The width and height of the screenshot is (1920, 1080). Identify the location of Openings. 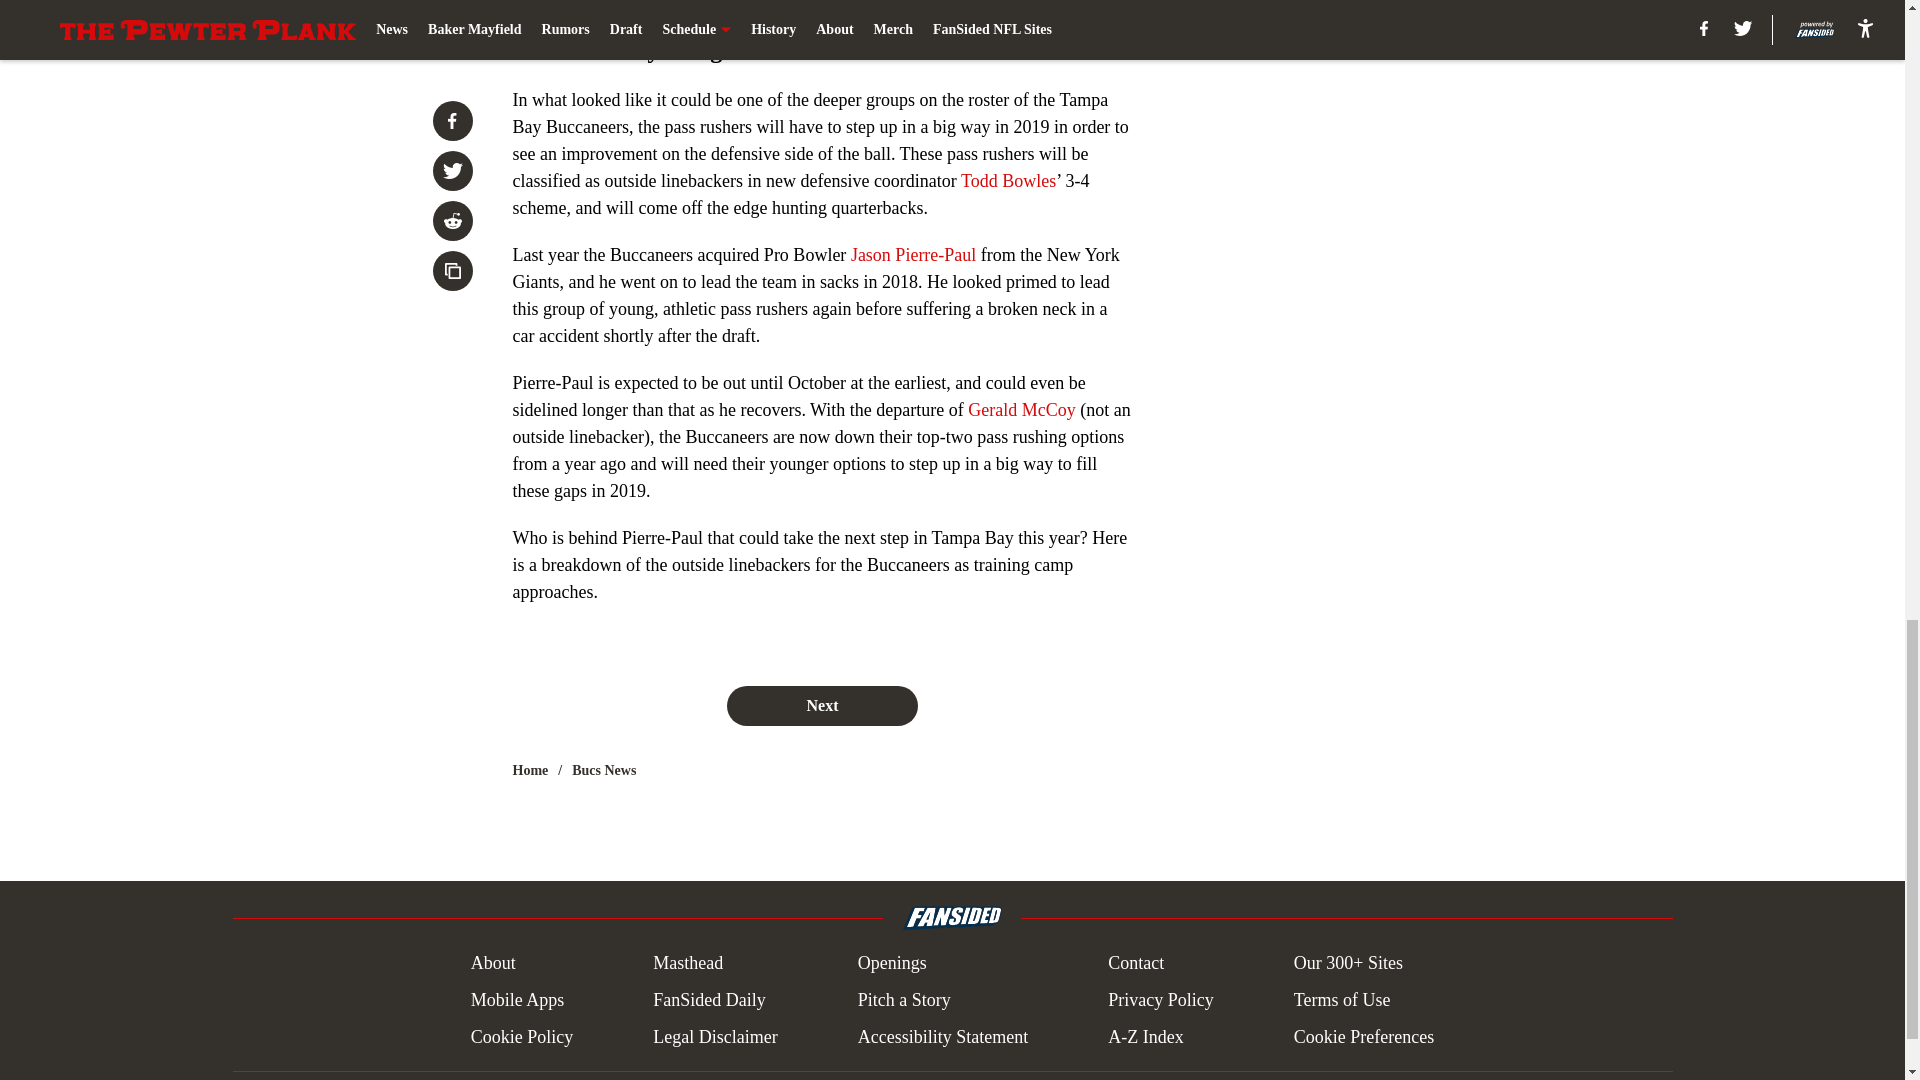
(892, 964).